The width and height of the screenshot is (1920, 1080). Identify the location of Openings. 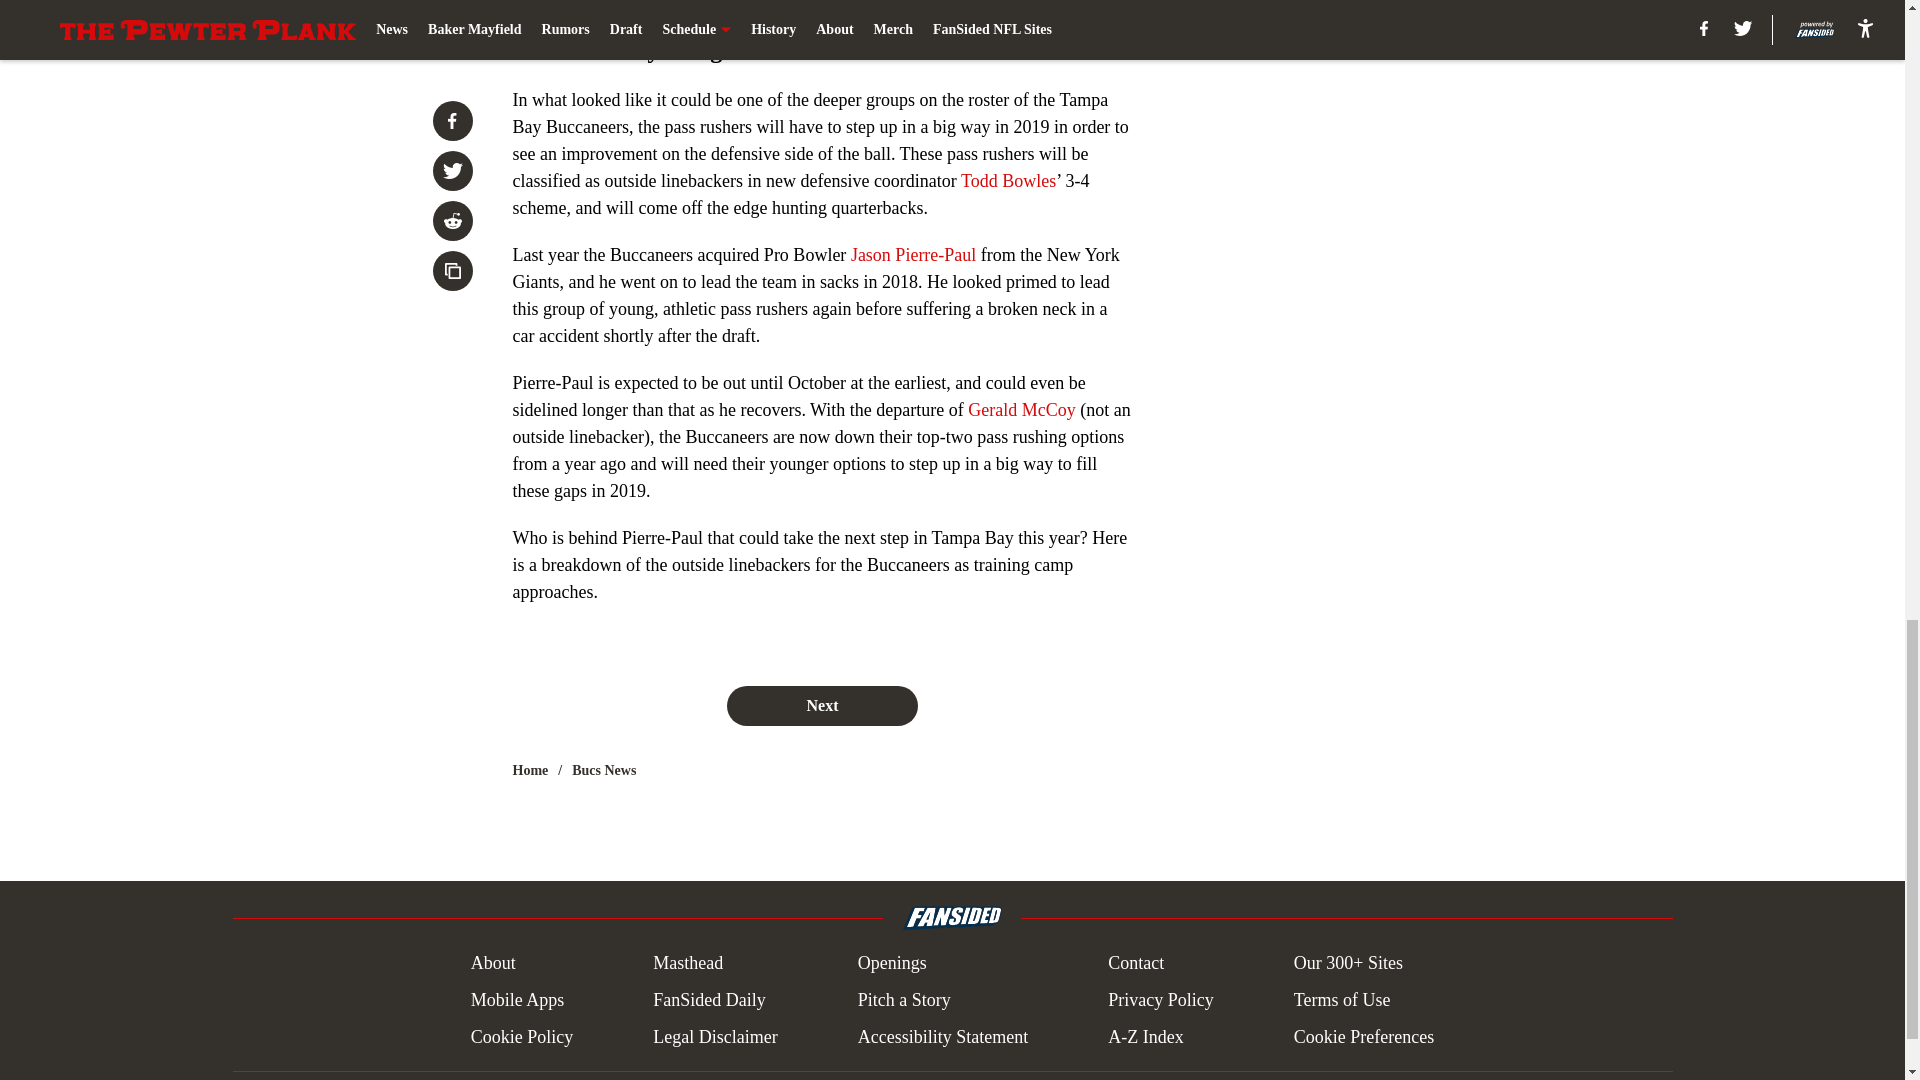
(892, 964).